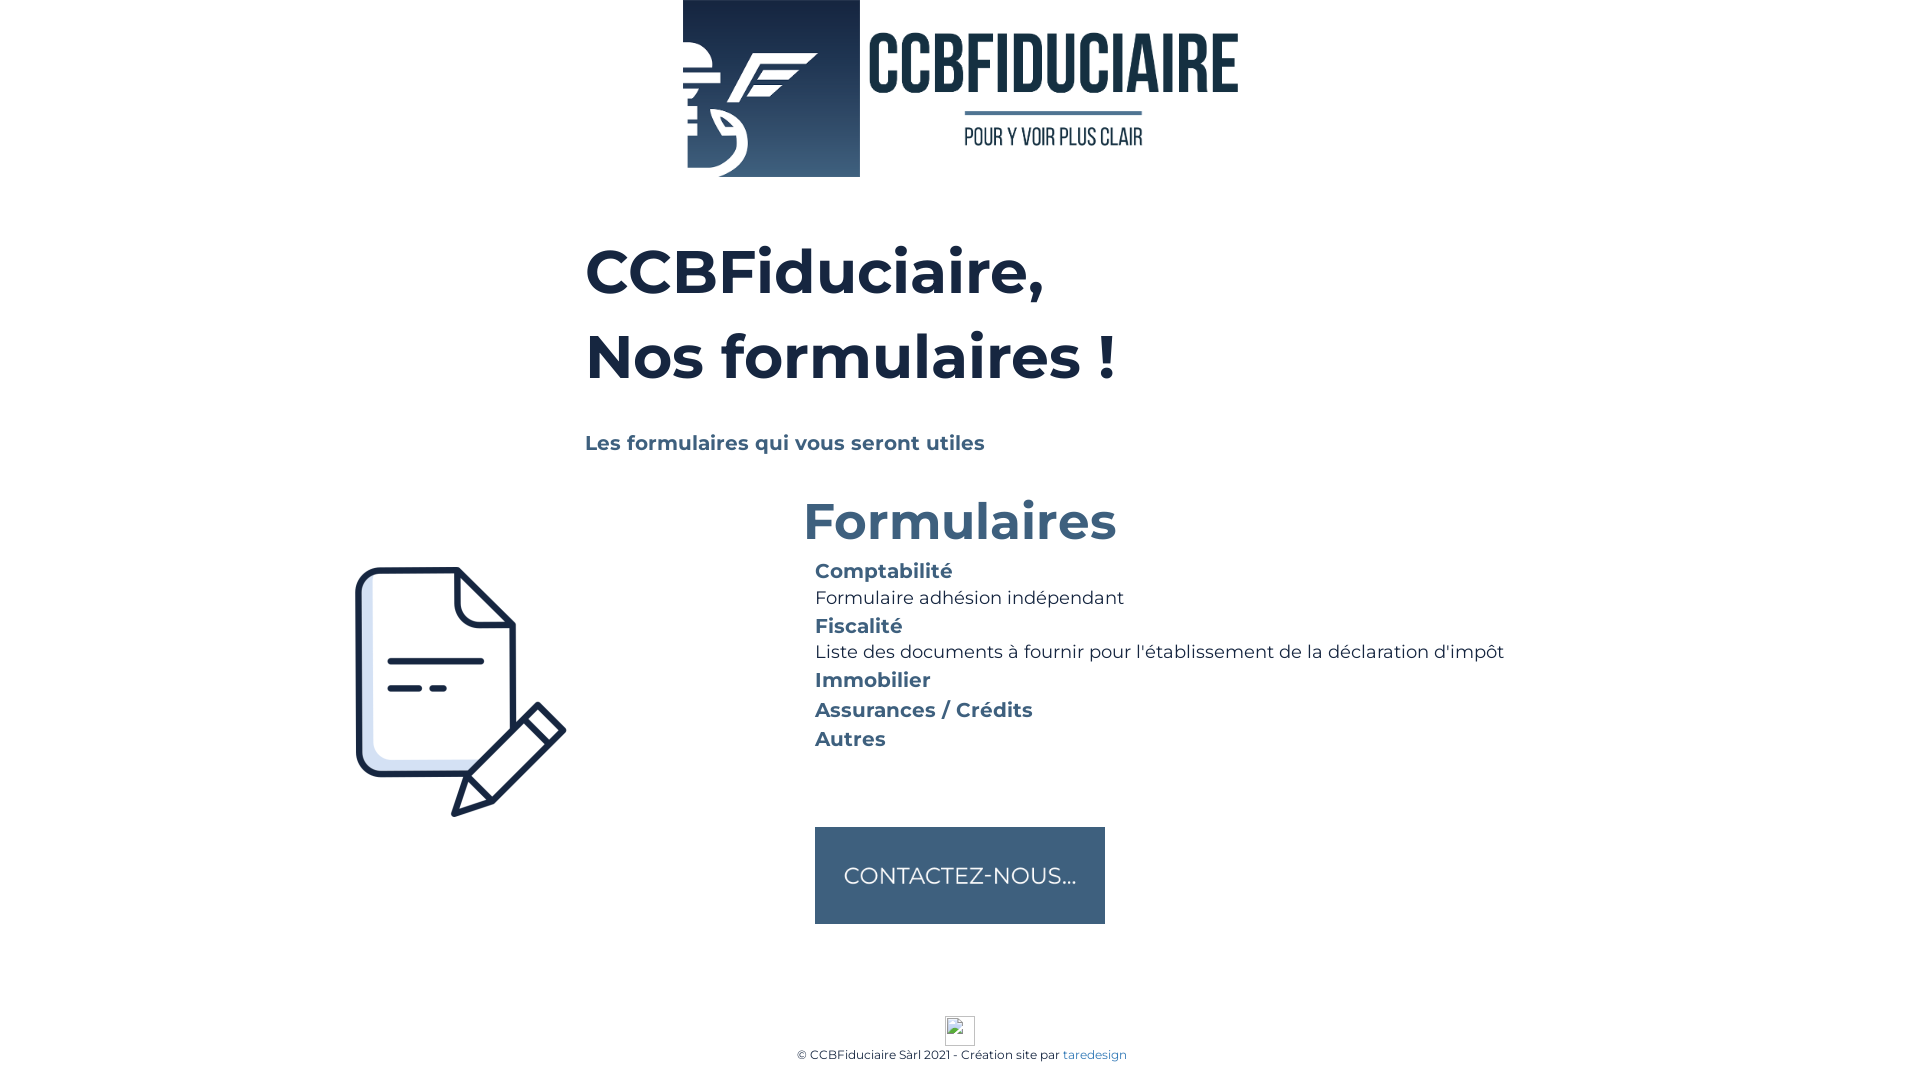 This screenshot has width=1920, height=1080. I want to click on immobilier@ccbfiduciaire.ch, so click(938, 1006).